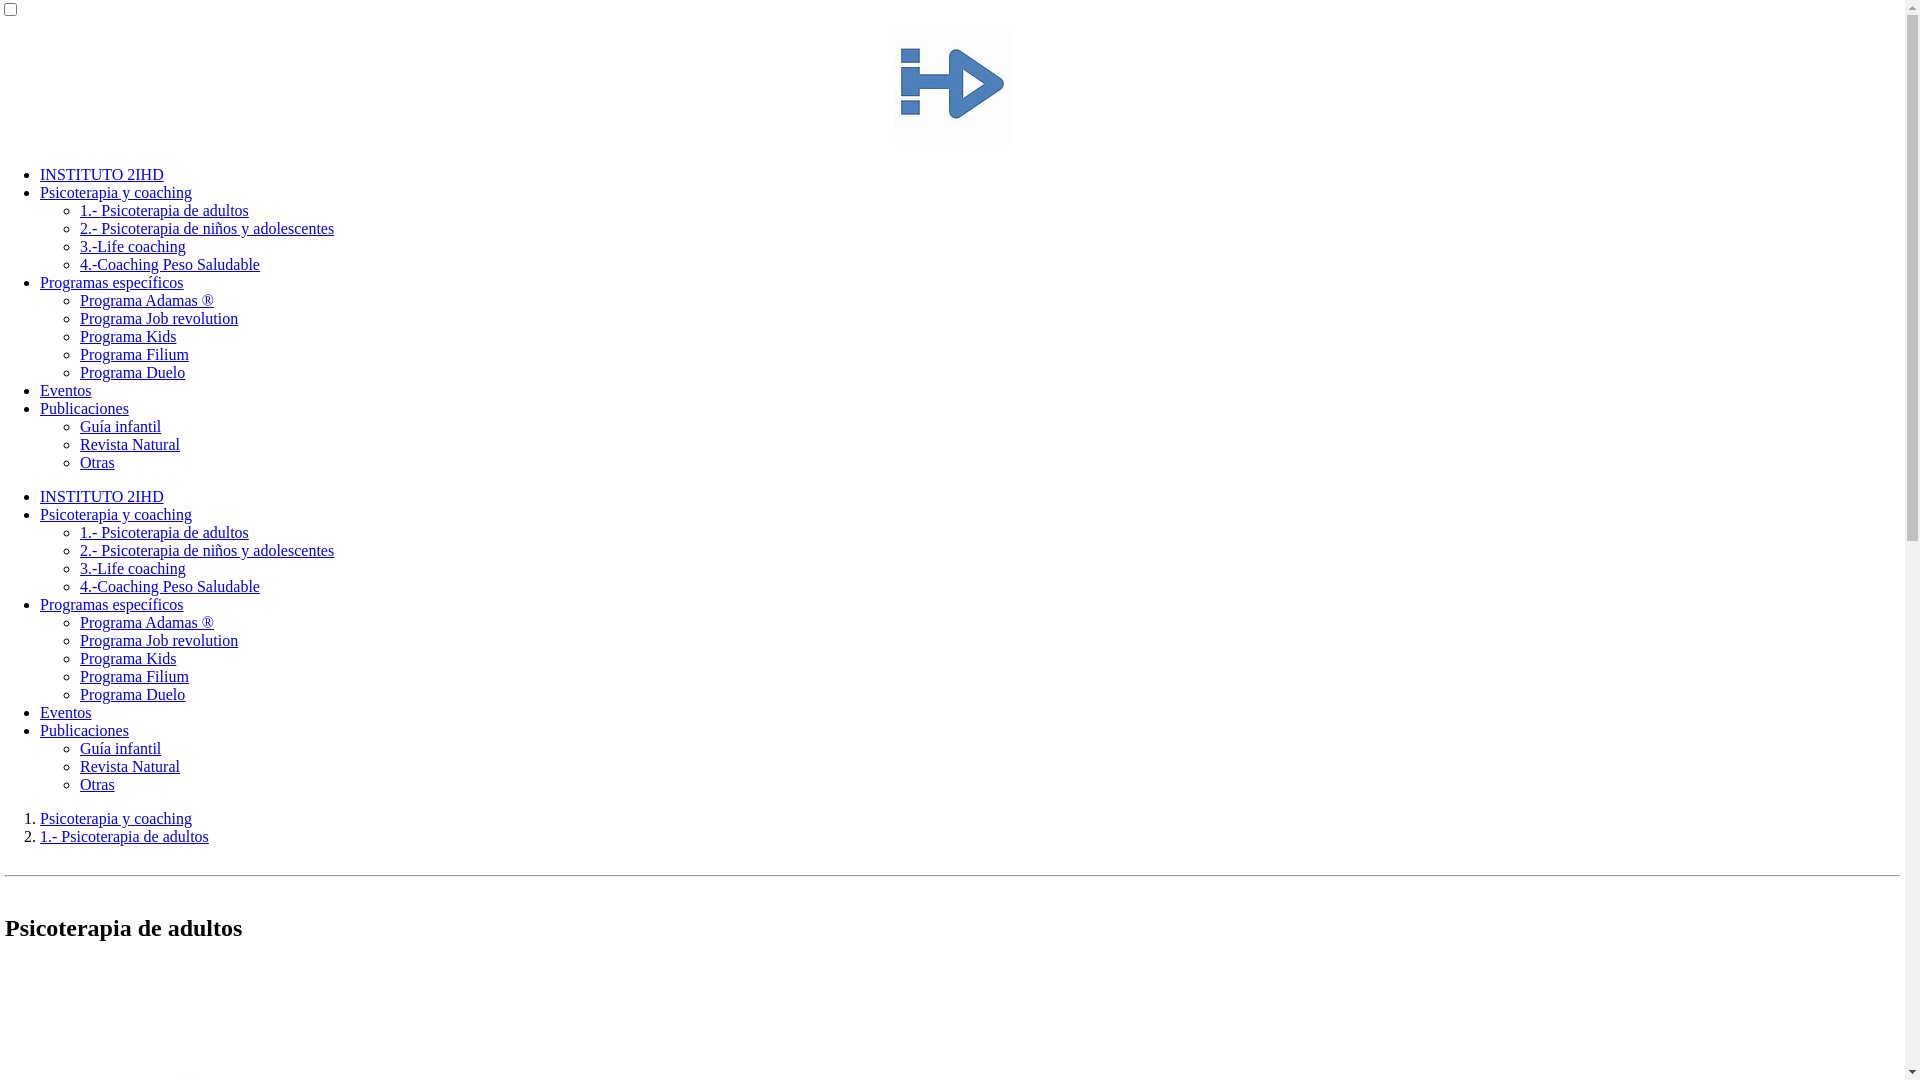  What do you see at coordinates (66, 390) in the screenshot?
I see `Eventos` at bounding box center [66, 390].